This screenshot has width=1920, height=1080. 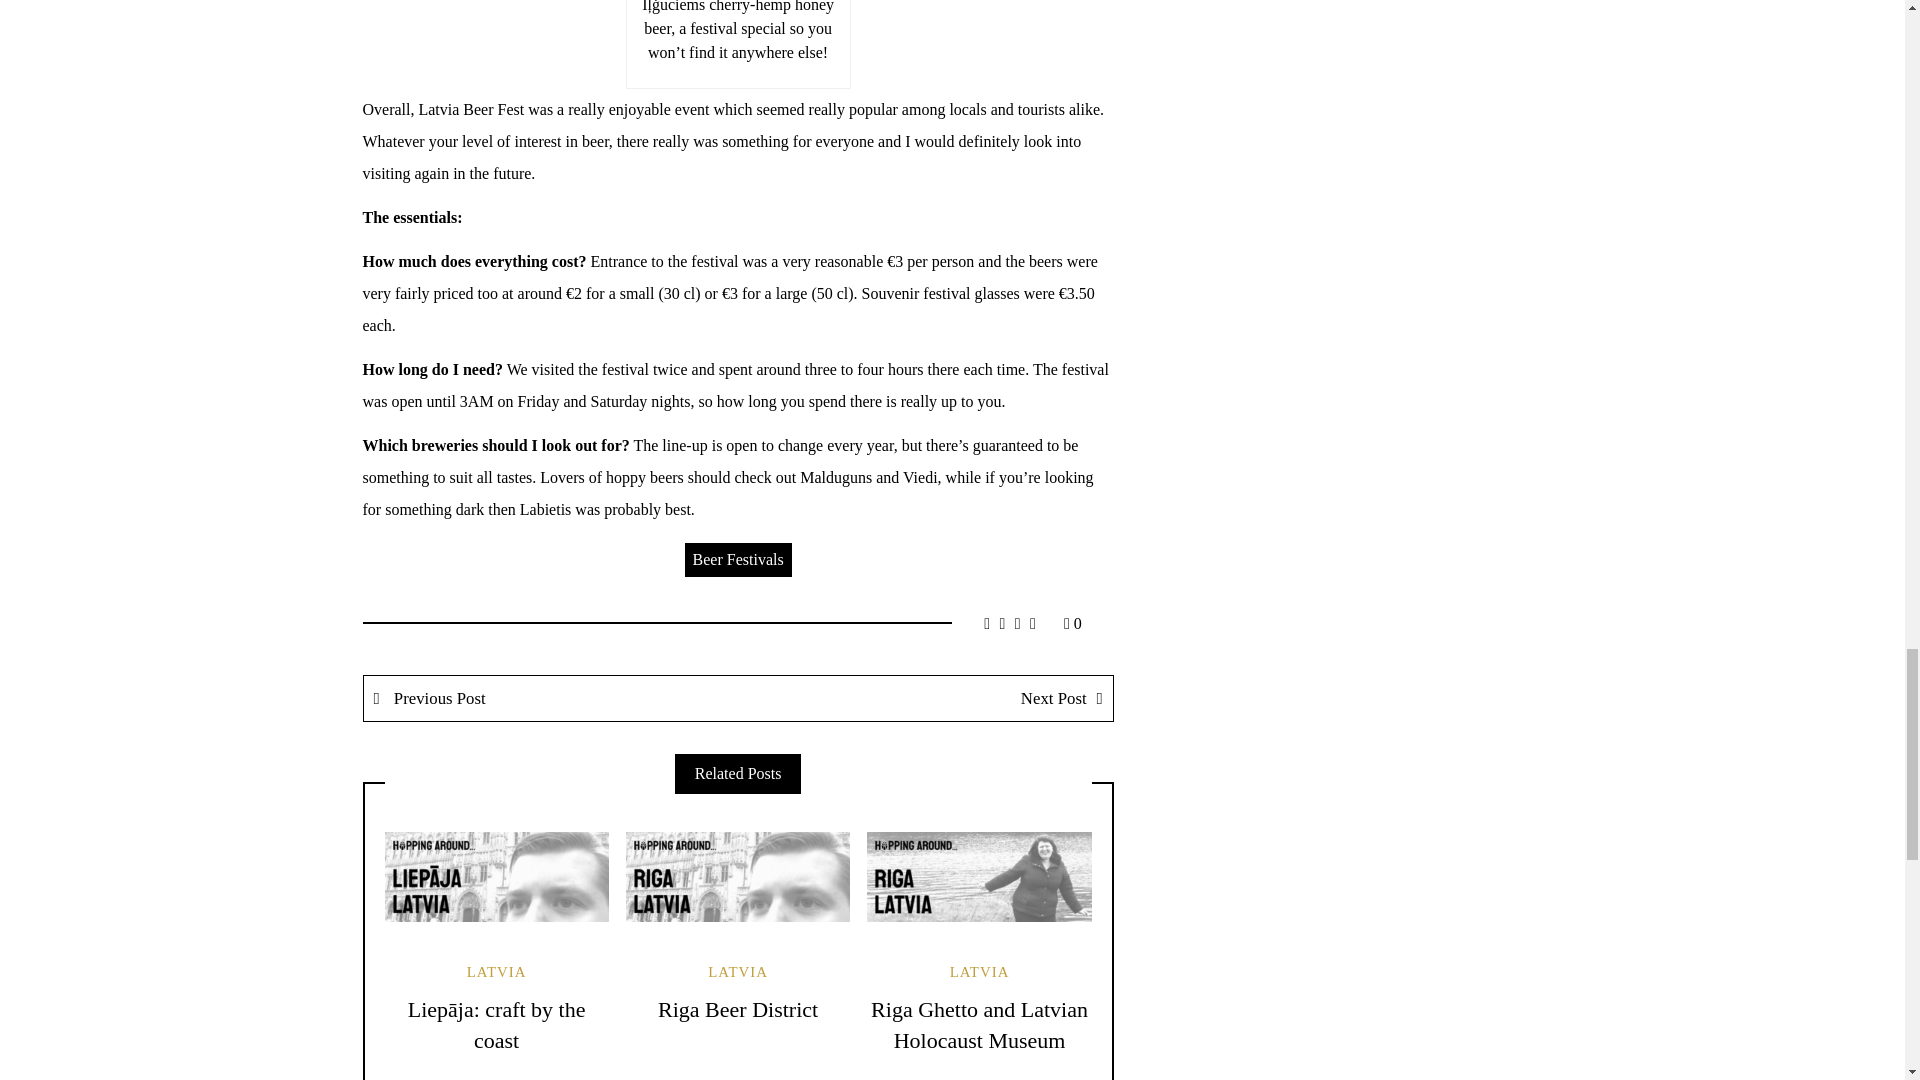 What do you see at coordinates (1072, 622) in the screenshot?
I see `0` at bounding box center [1072, 622].